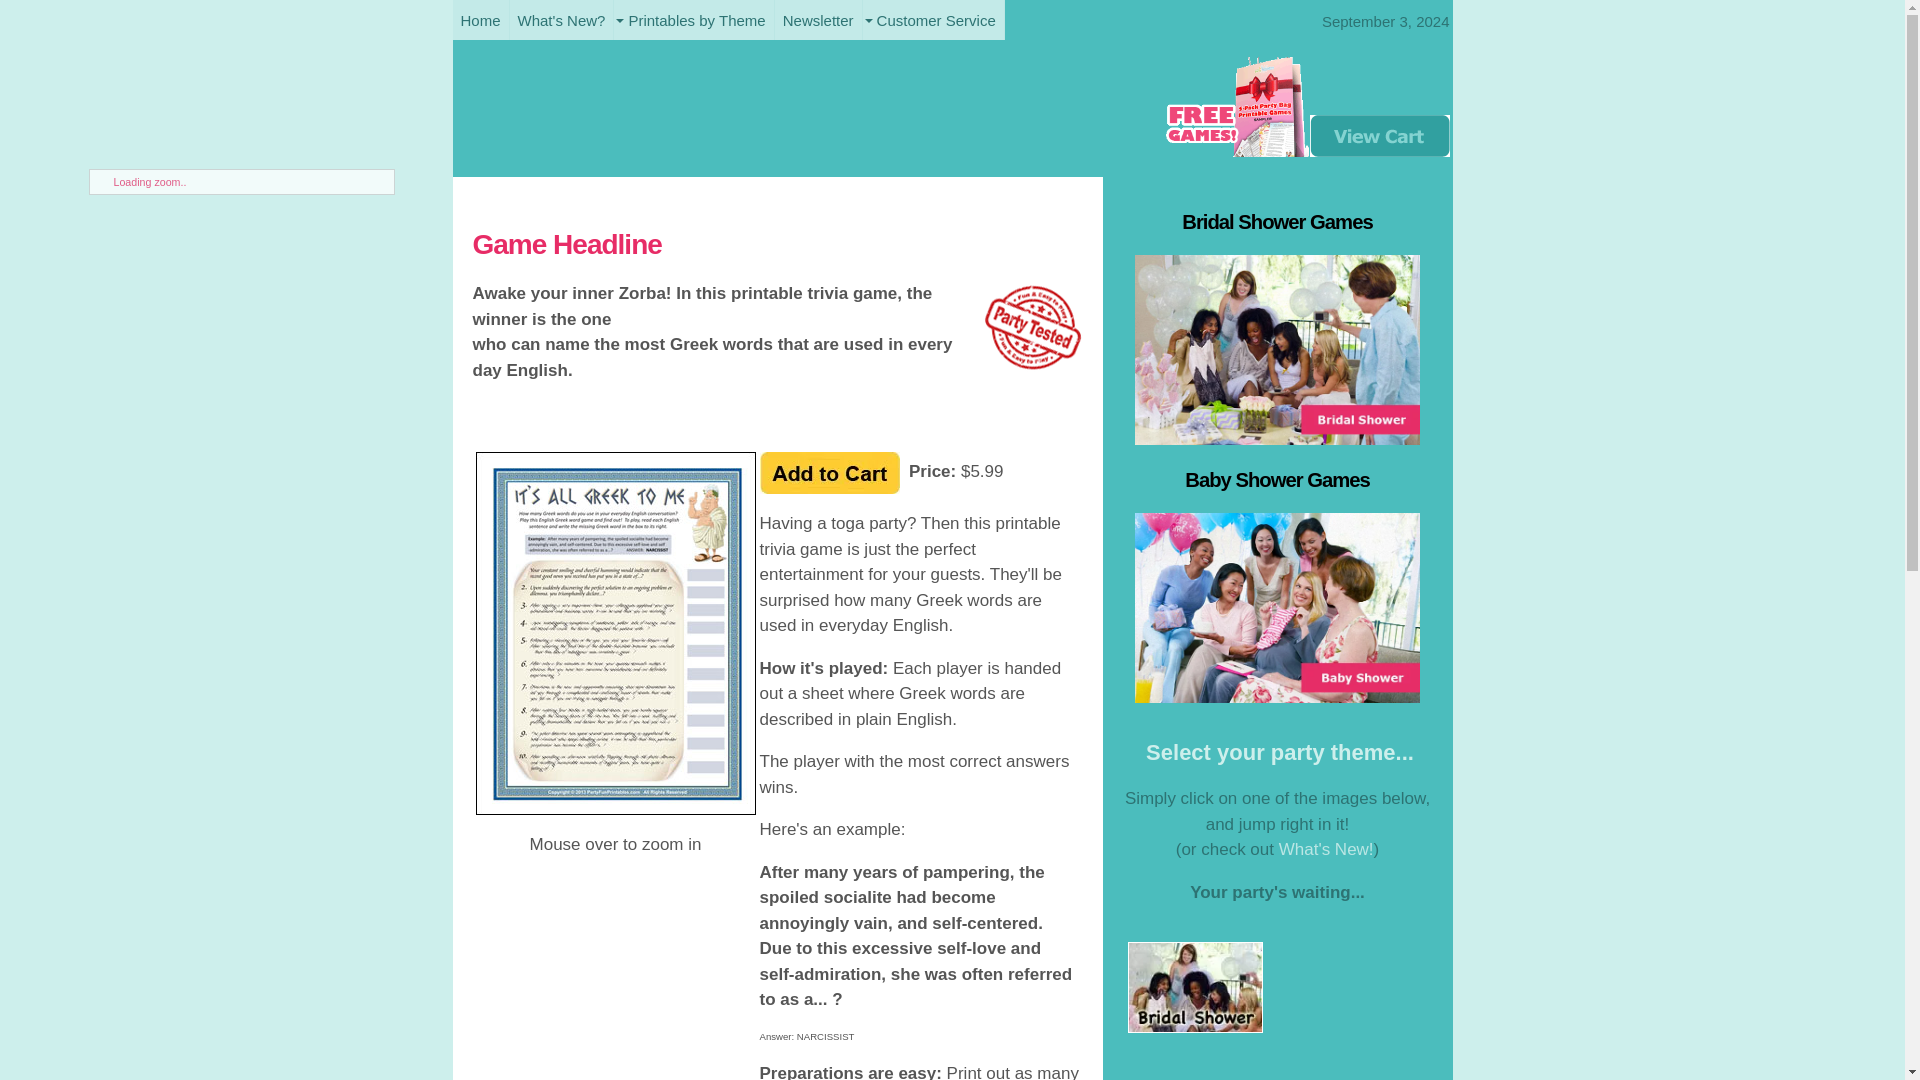 Image resolution: width=1920 pixels, height=1080 pixels. I want to click on Newsletter, so click(818, 20).